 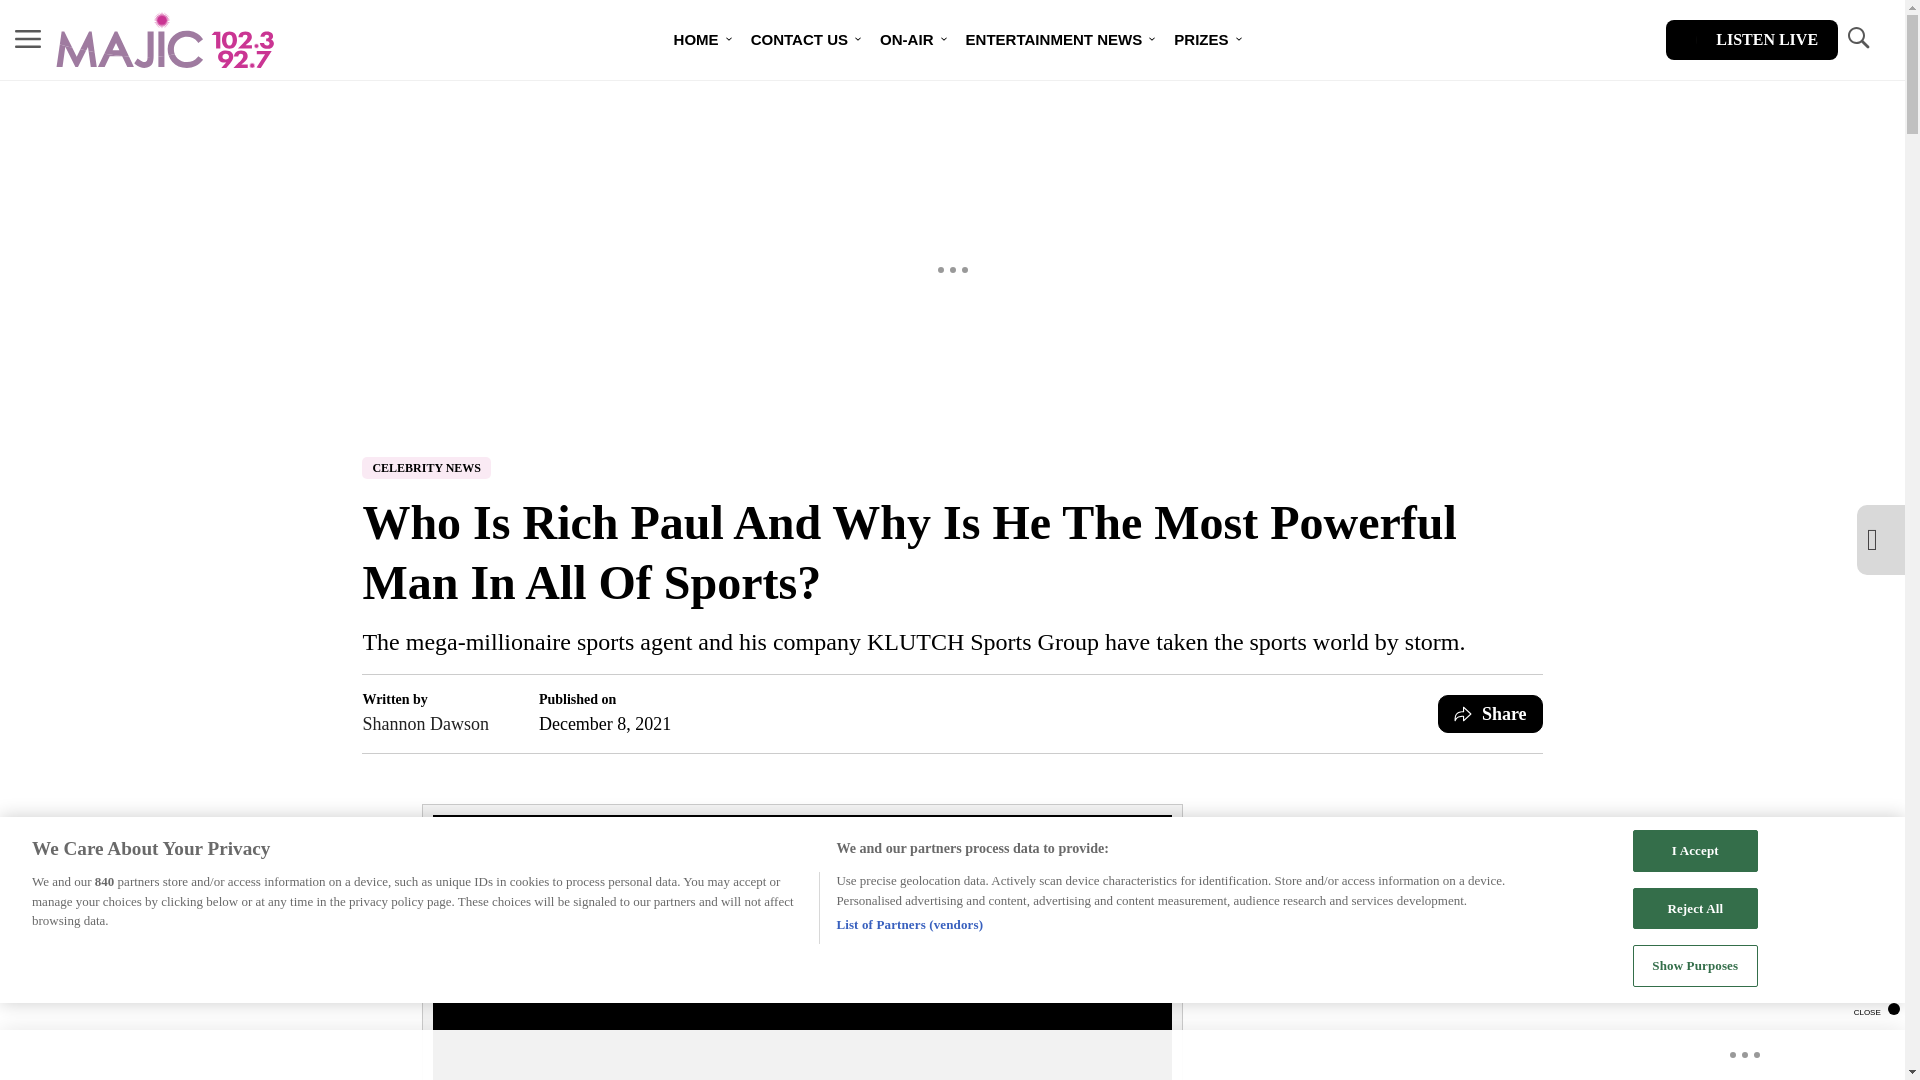 What do you see at coordinates (1200, 40) in the screenshot?
I see `PRIZES` at bounding box center [1200, 40].